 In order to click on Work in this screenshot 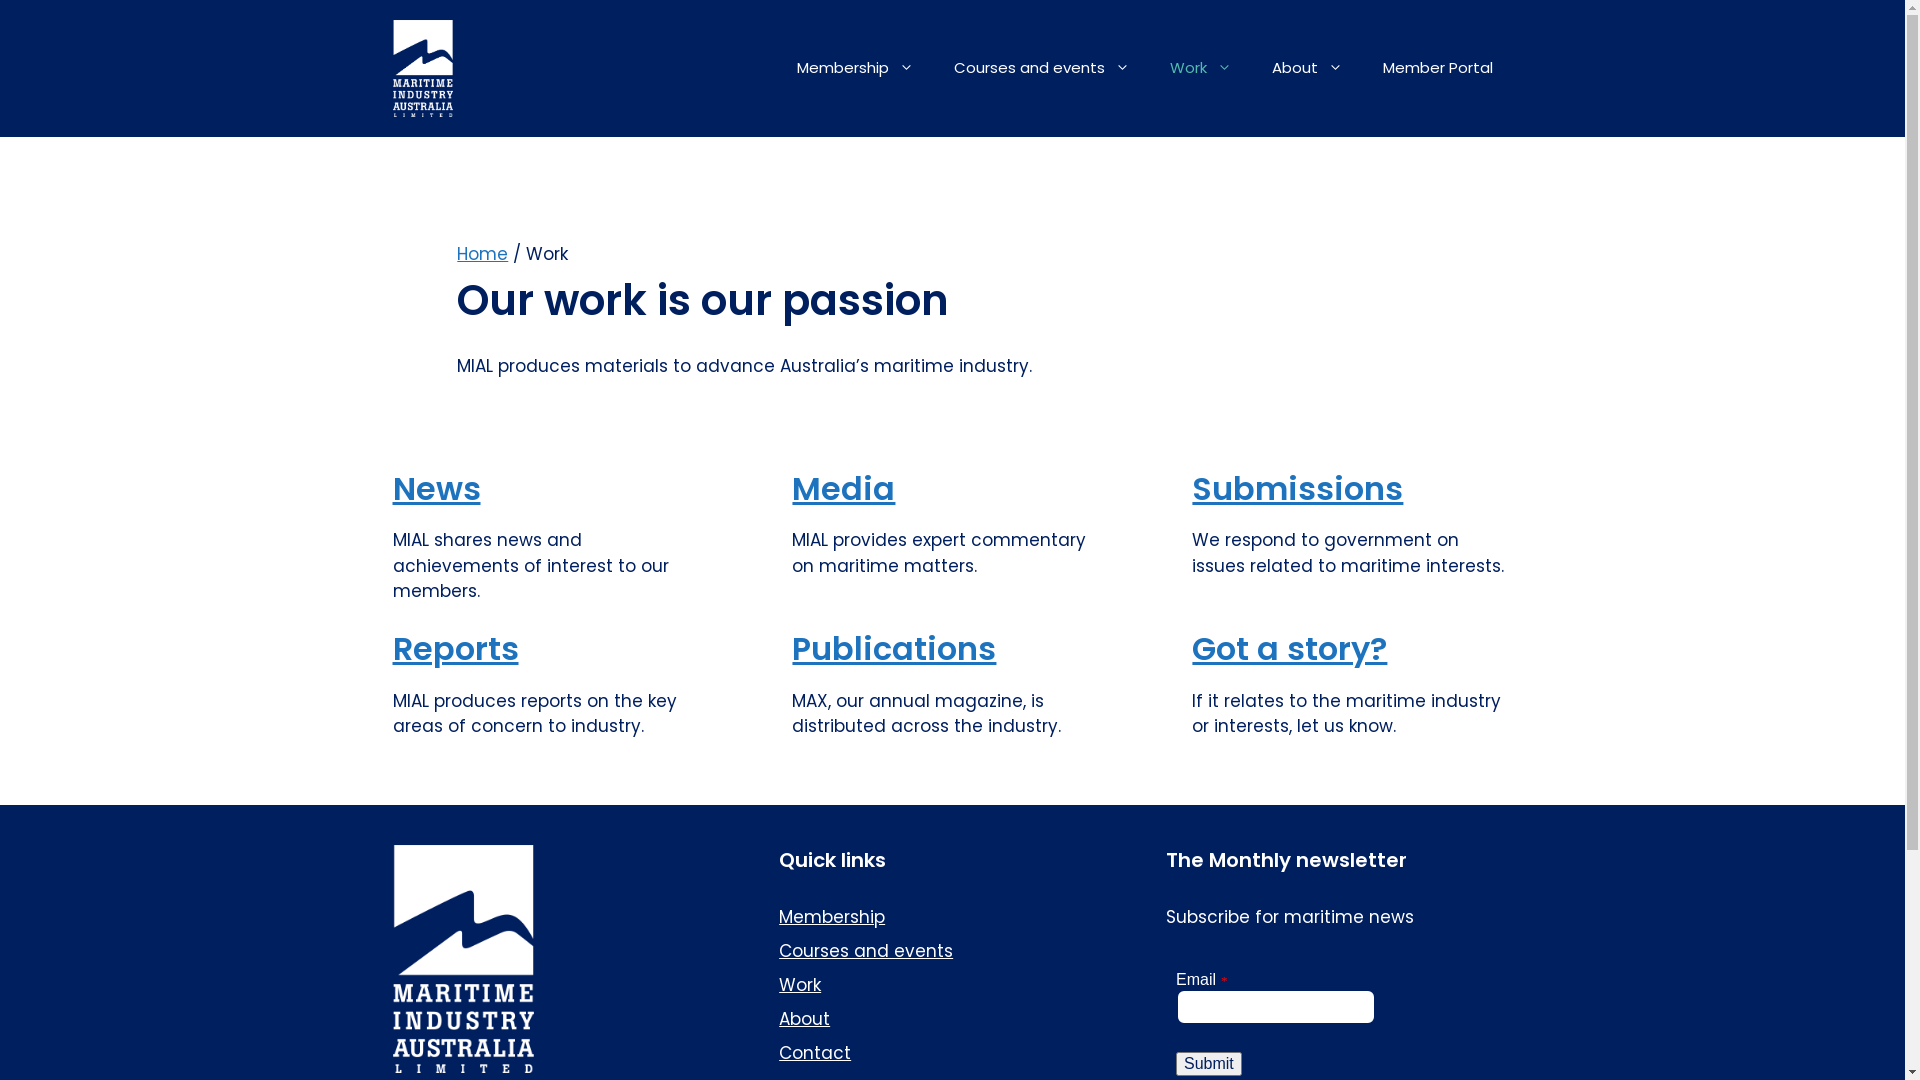, I will do `click(800, 985)`.